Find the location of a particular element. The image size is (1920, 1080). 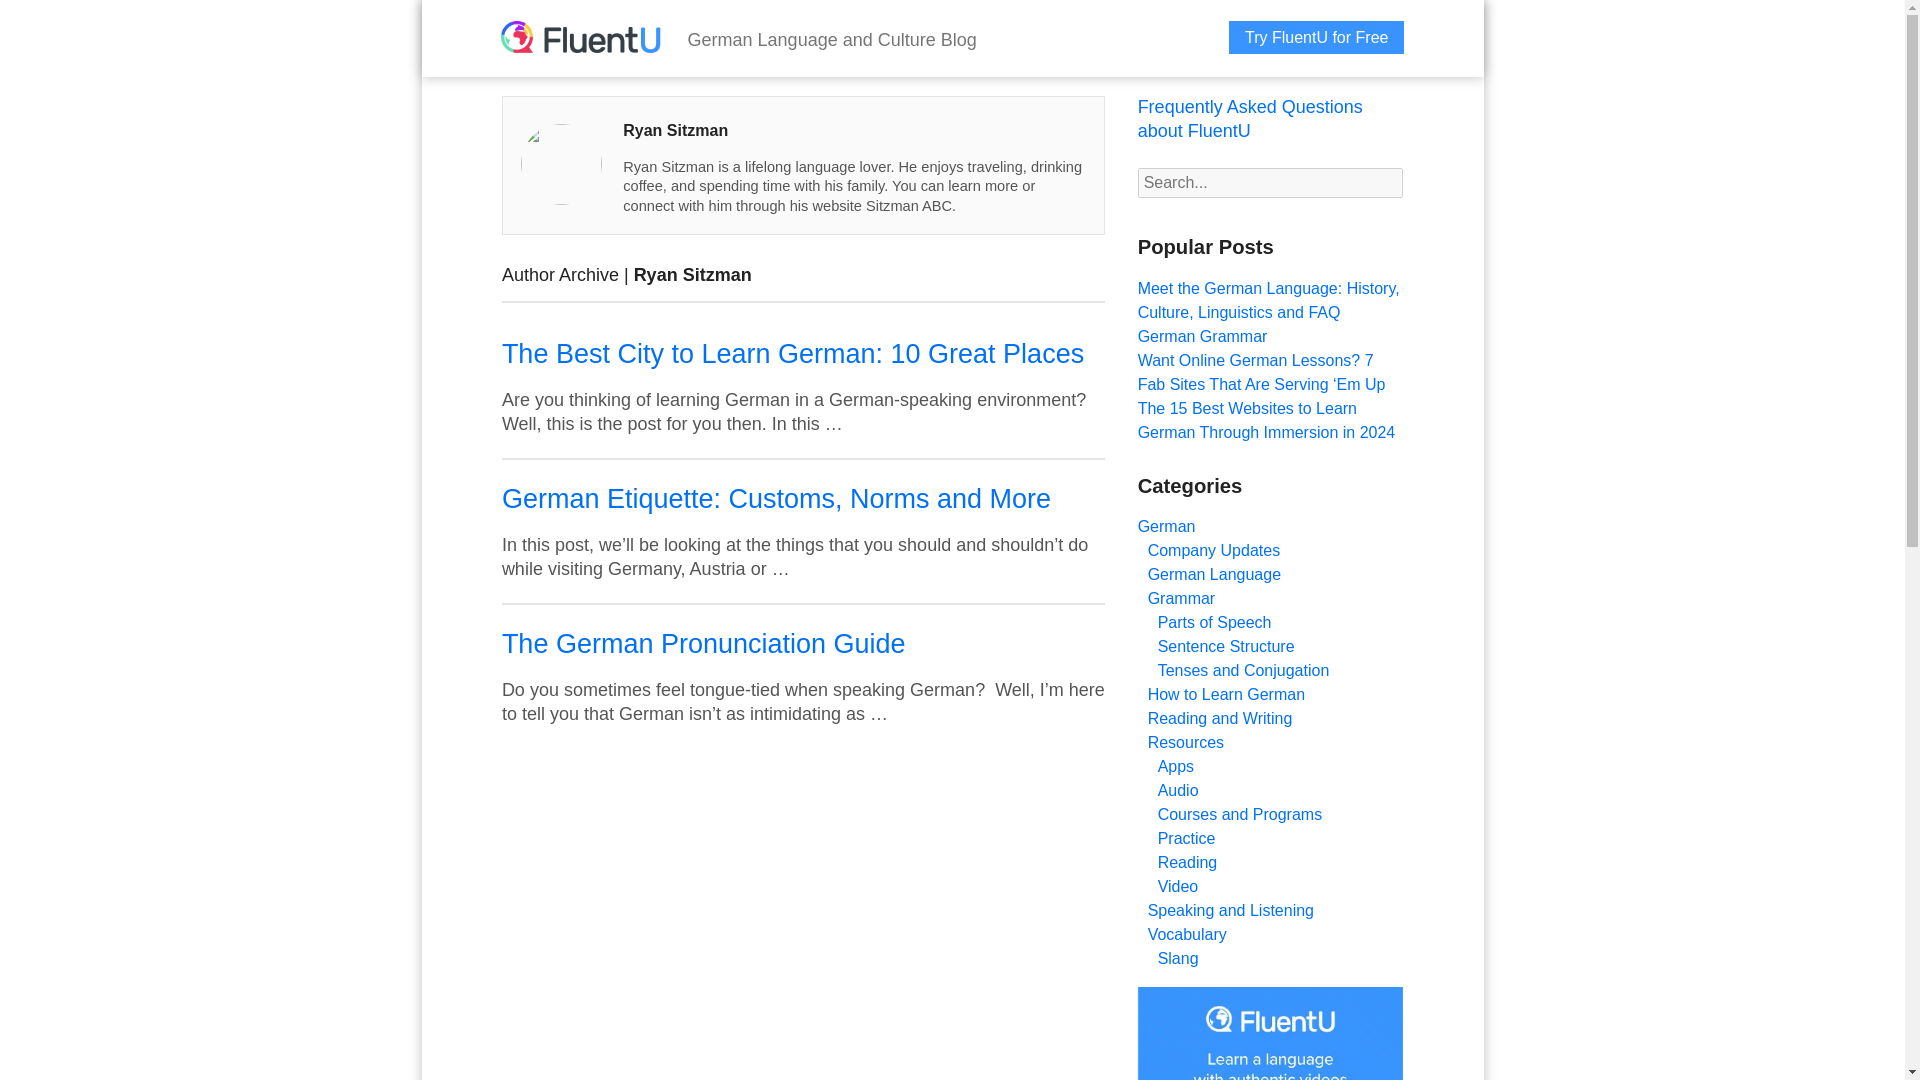

Slang is located at coordinates (1178, 958).